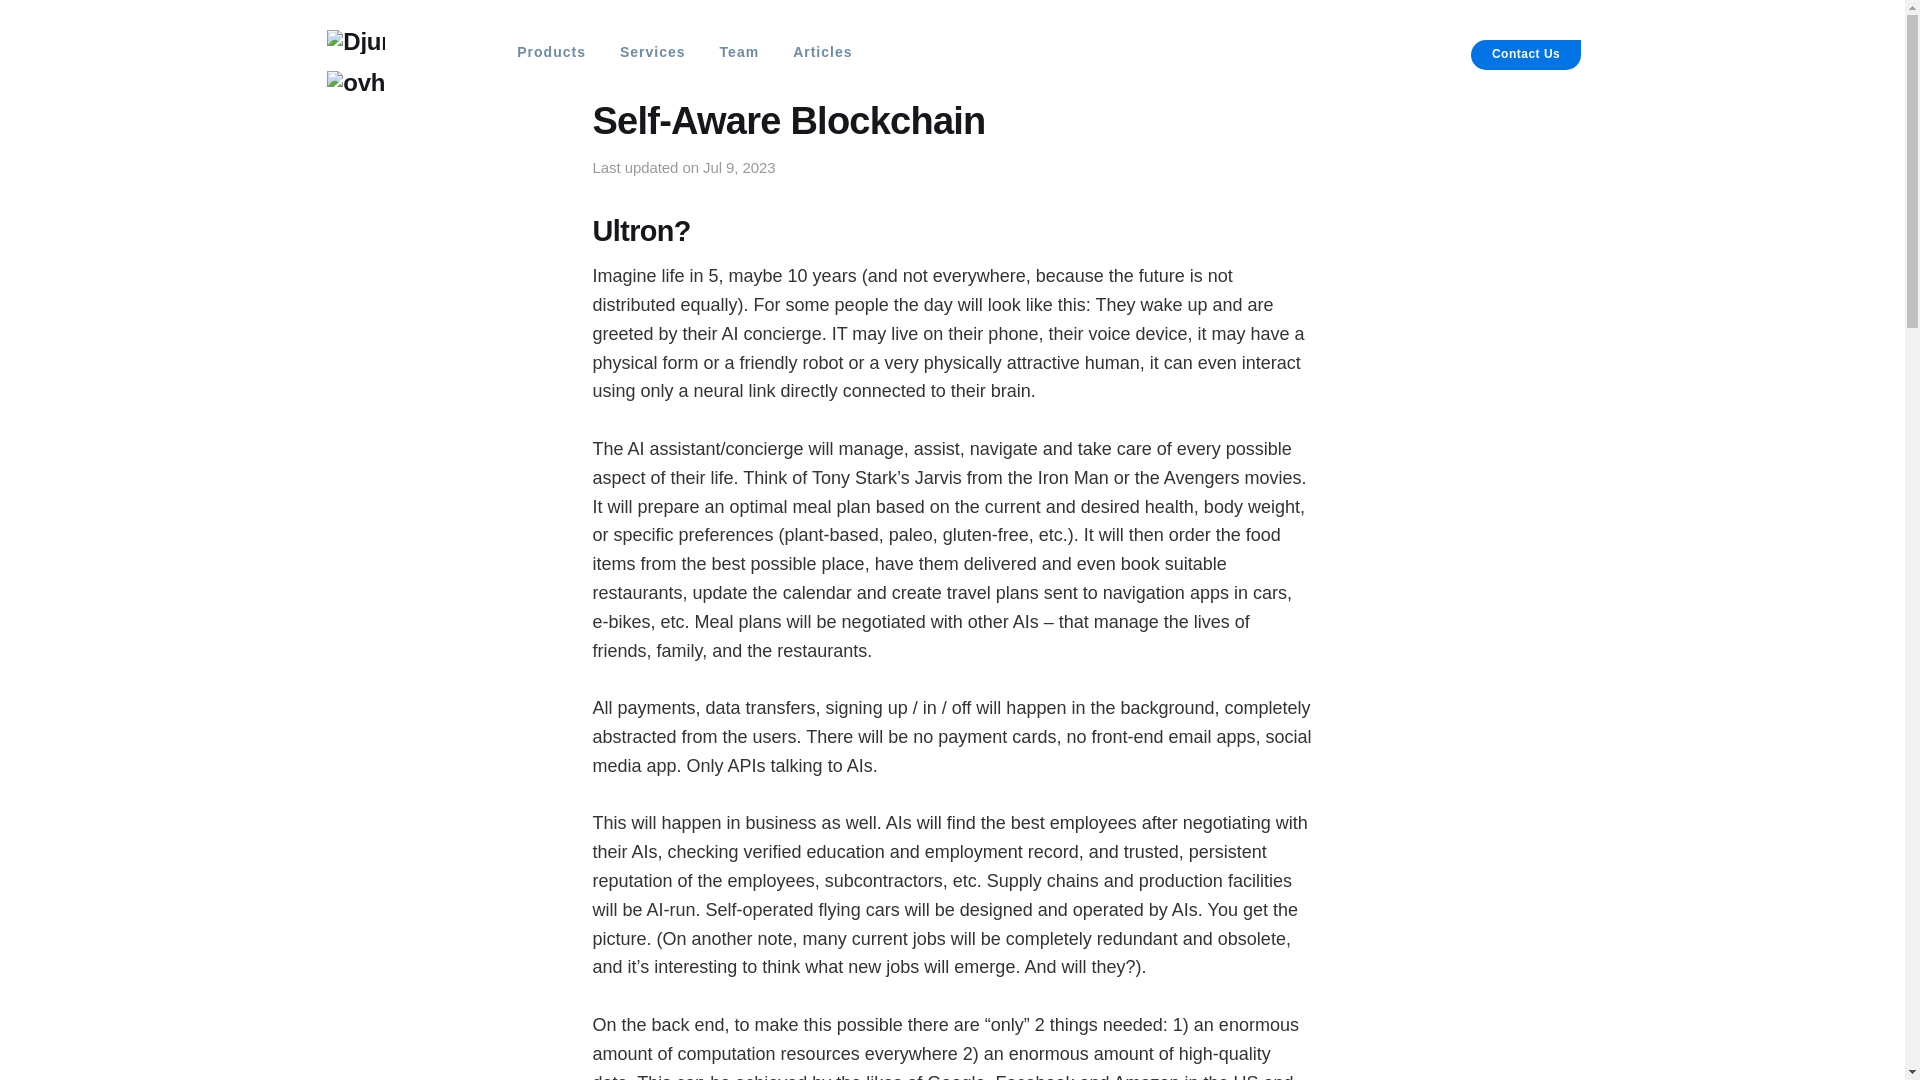  I want to click on Contact Us, so click(1525, 54).